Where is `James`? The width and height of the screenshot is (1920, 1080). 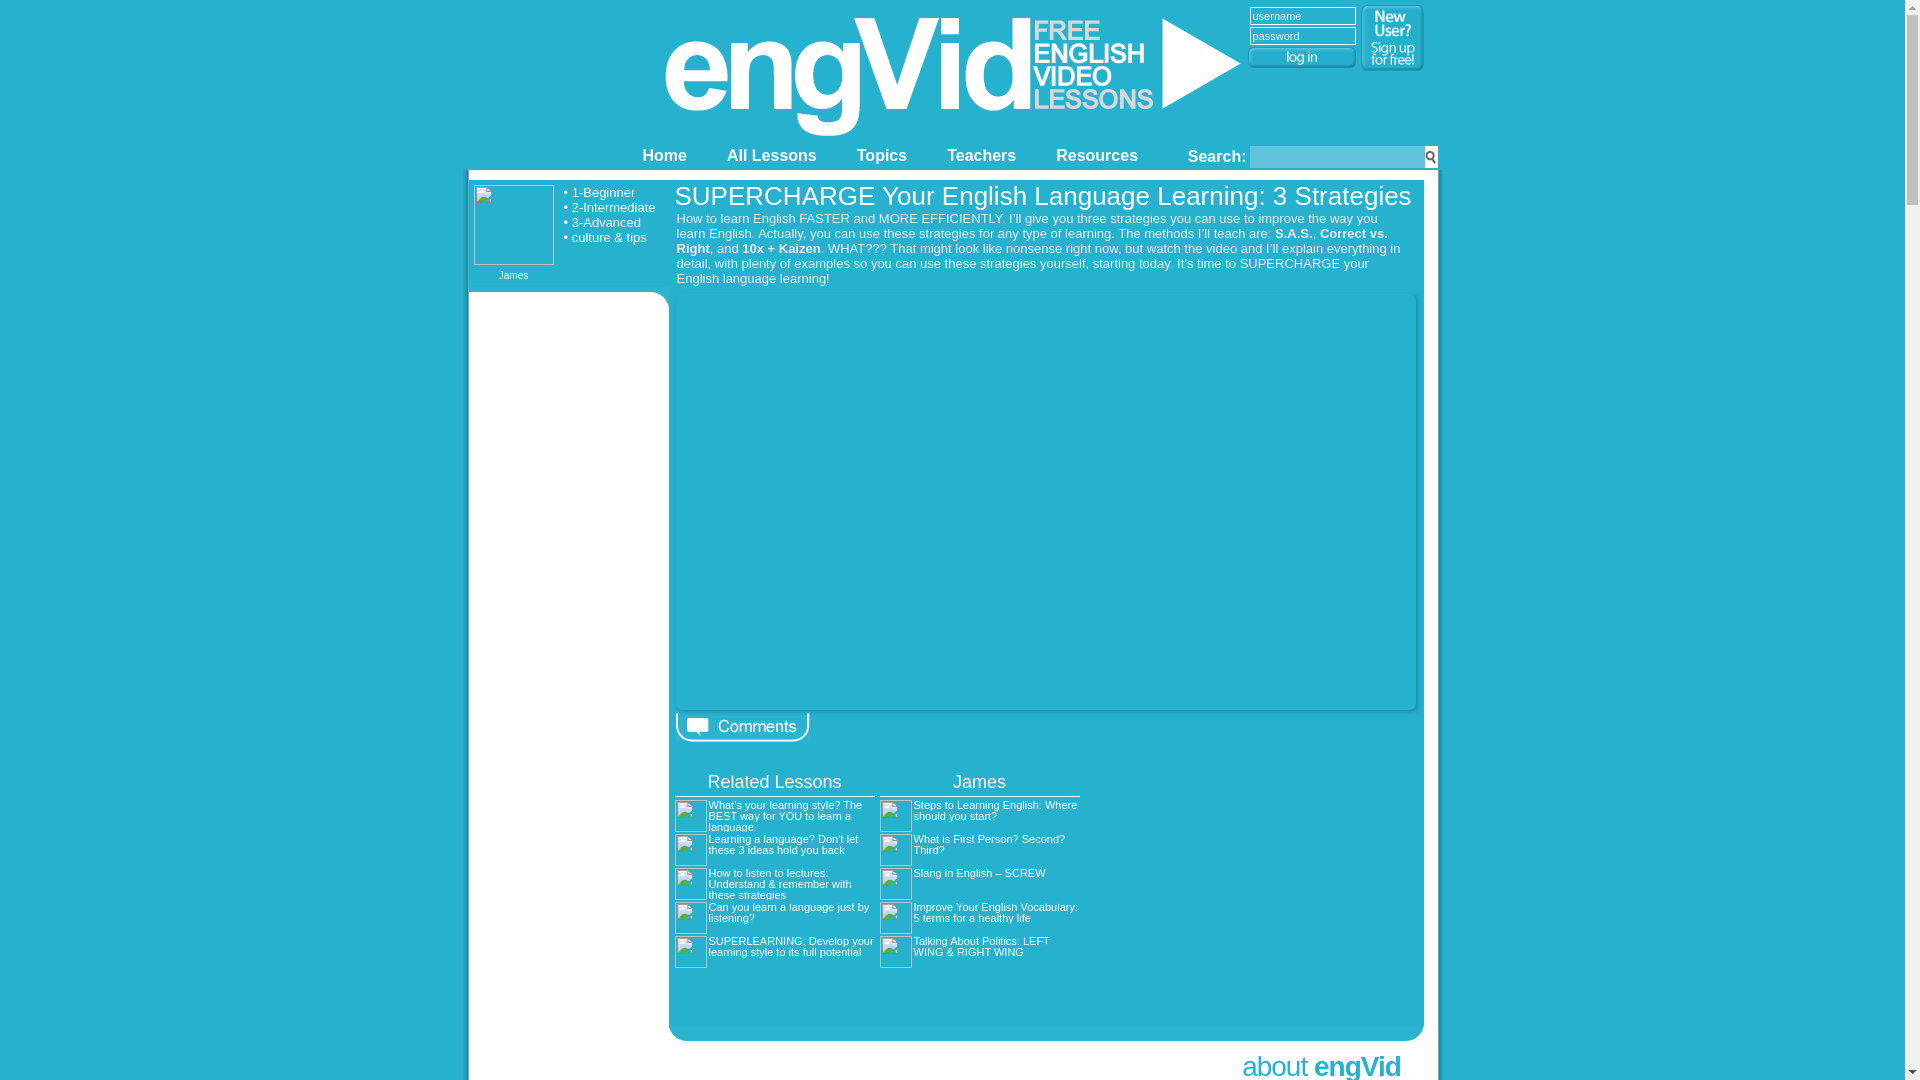
James is located at coordinates (513, 232).